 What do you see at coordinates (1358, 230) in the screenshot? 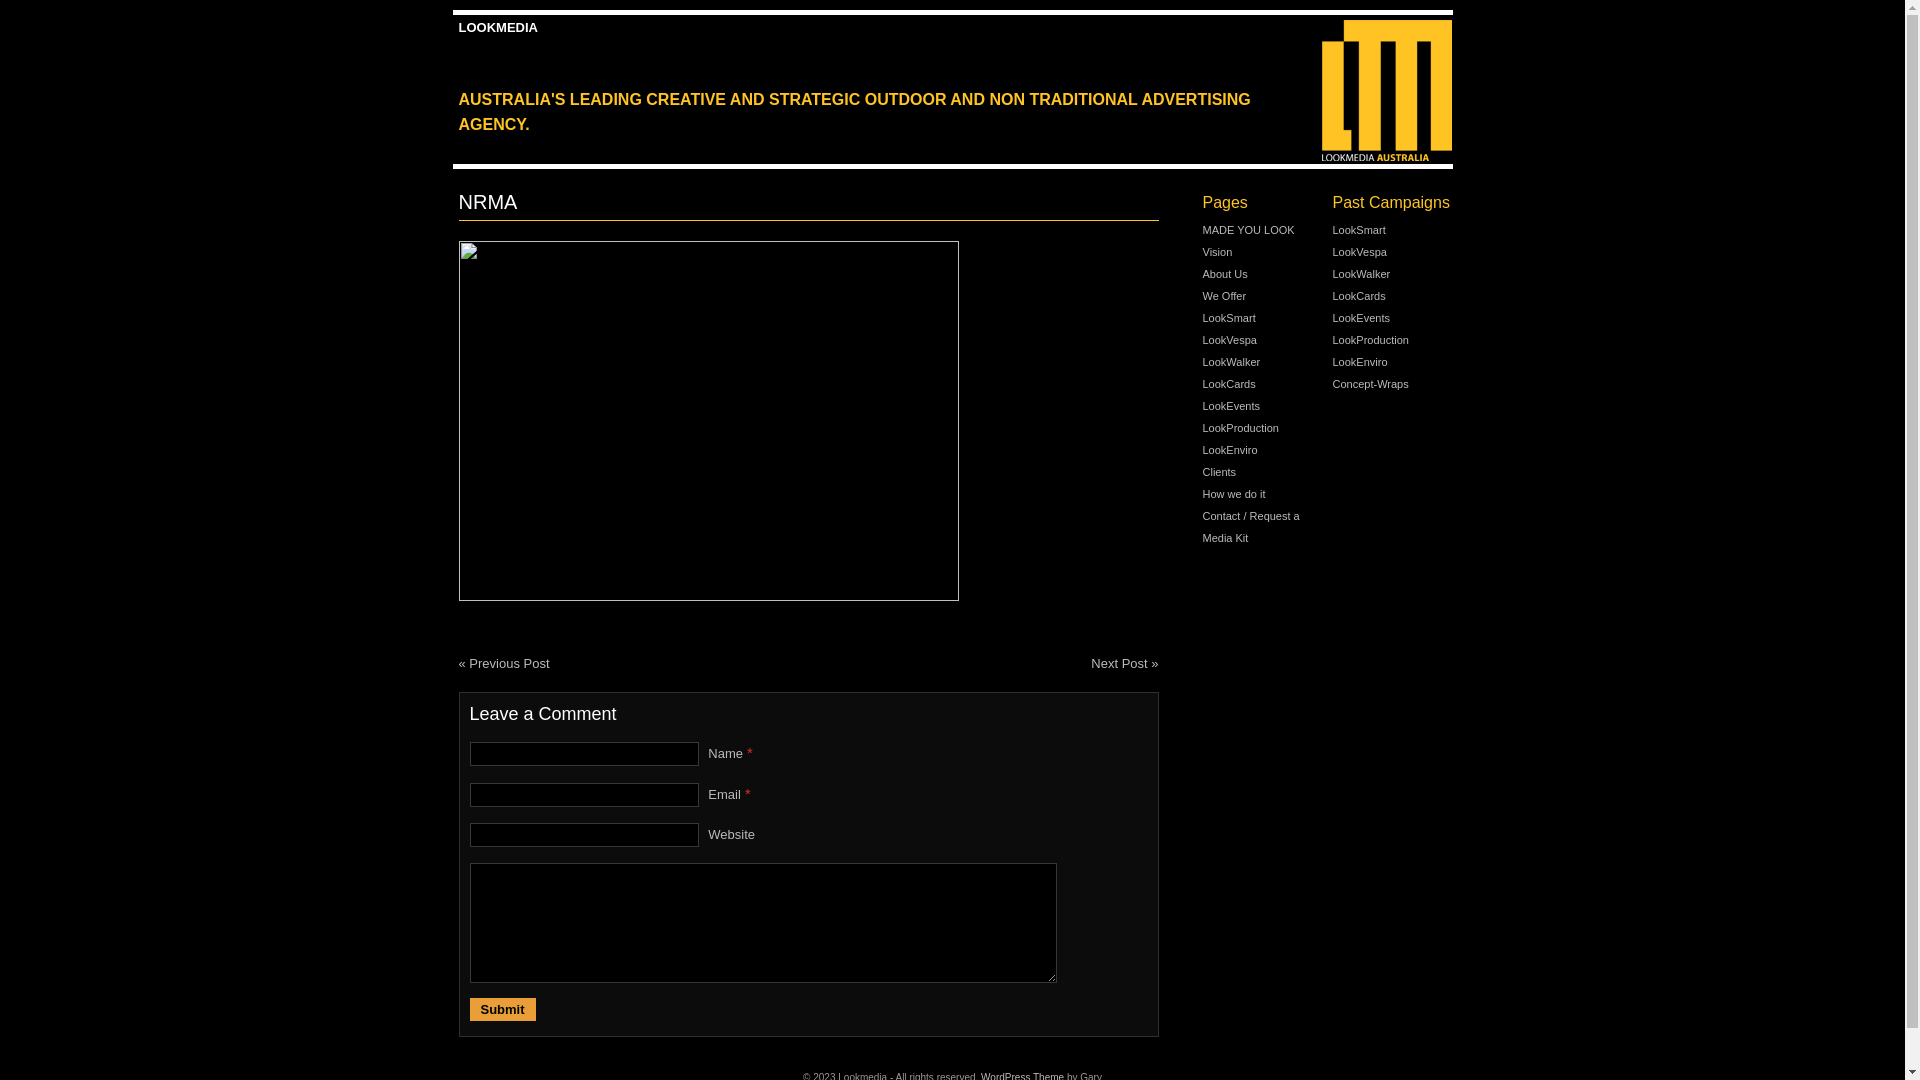
I see `LookSmart` at bounding box center [1358, 230].